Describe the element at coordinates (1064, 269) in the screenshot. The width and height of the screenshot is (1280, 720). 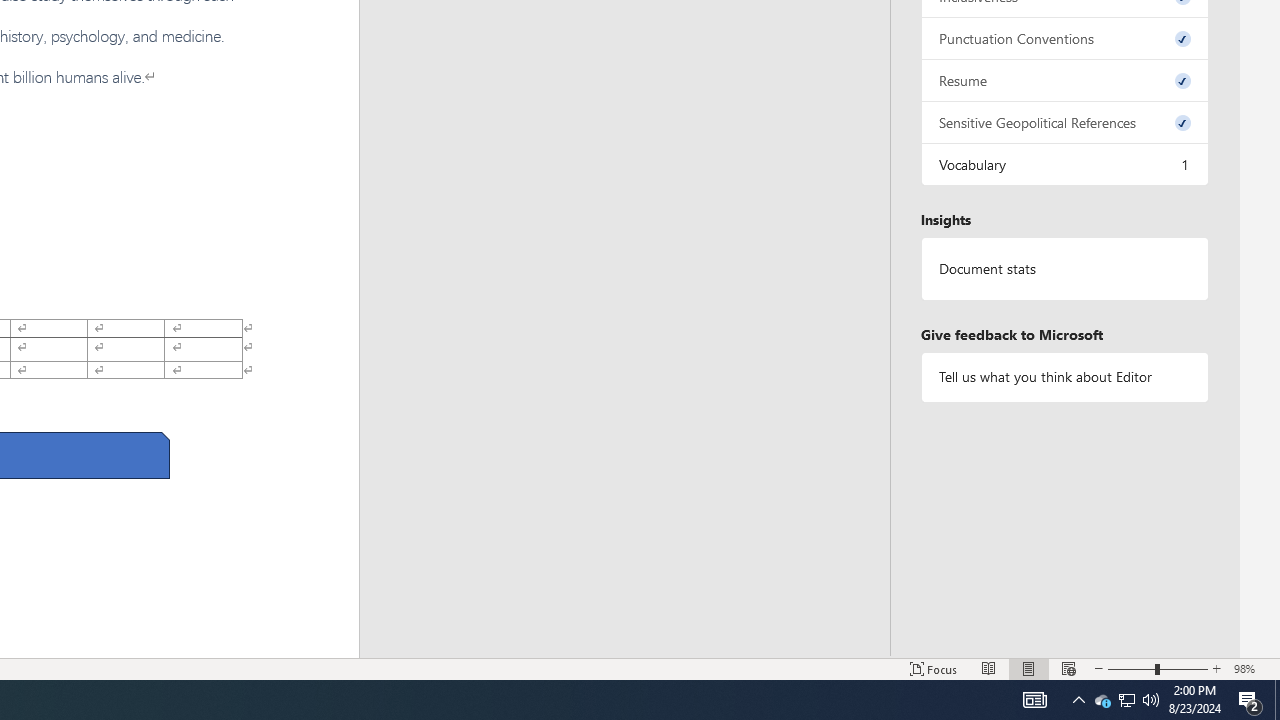
I see `Document statistics` at that location.